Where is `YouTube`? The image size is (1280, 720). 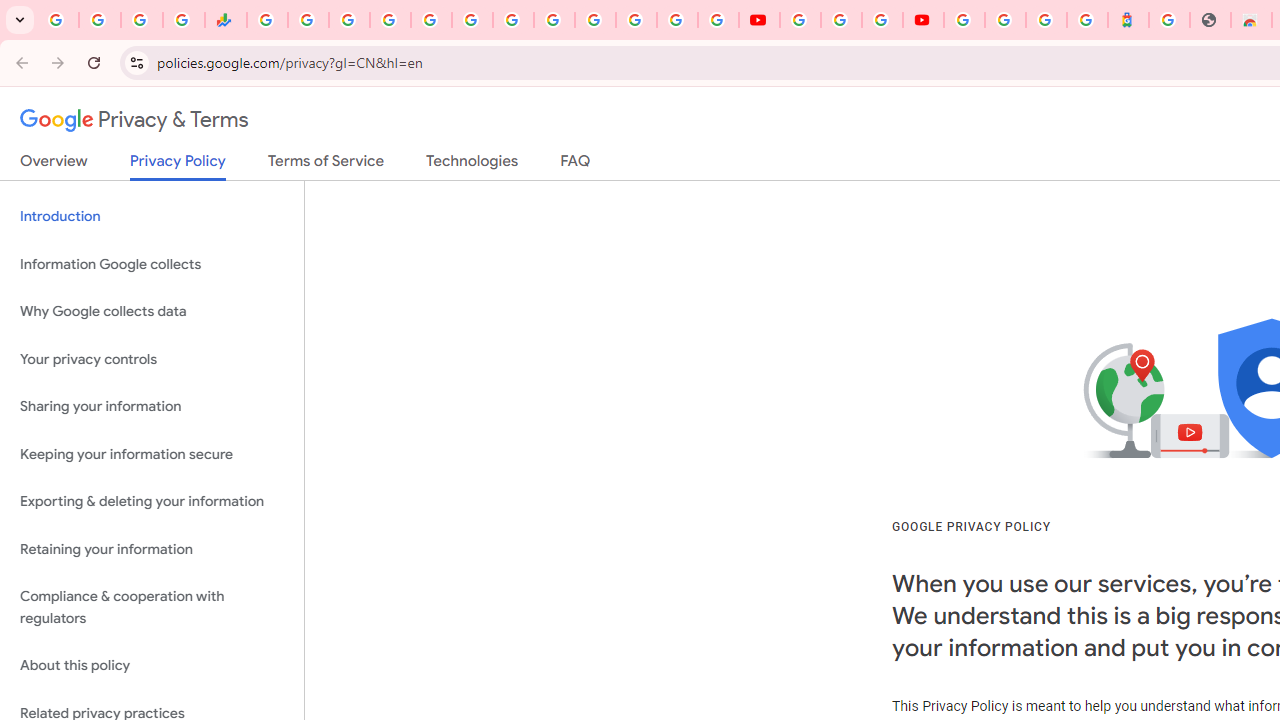 YouTube is located at coordinates (554, 20).